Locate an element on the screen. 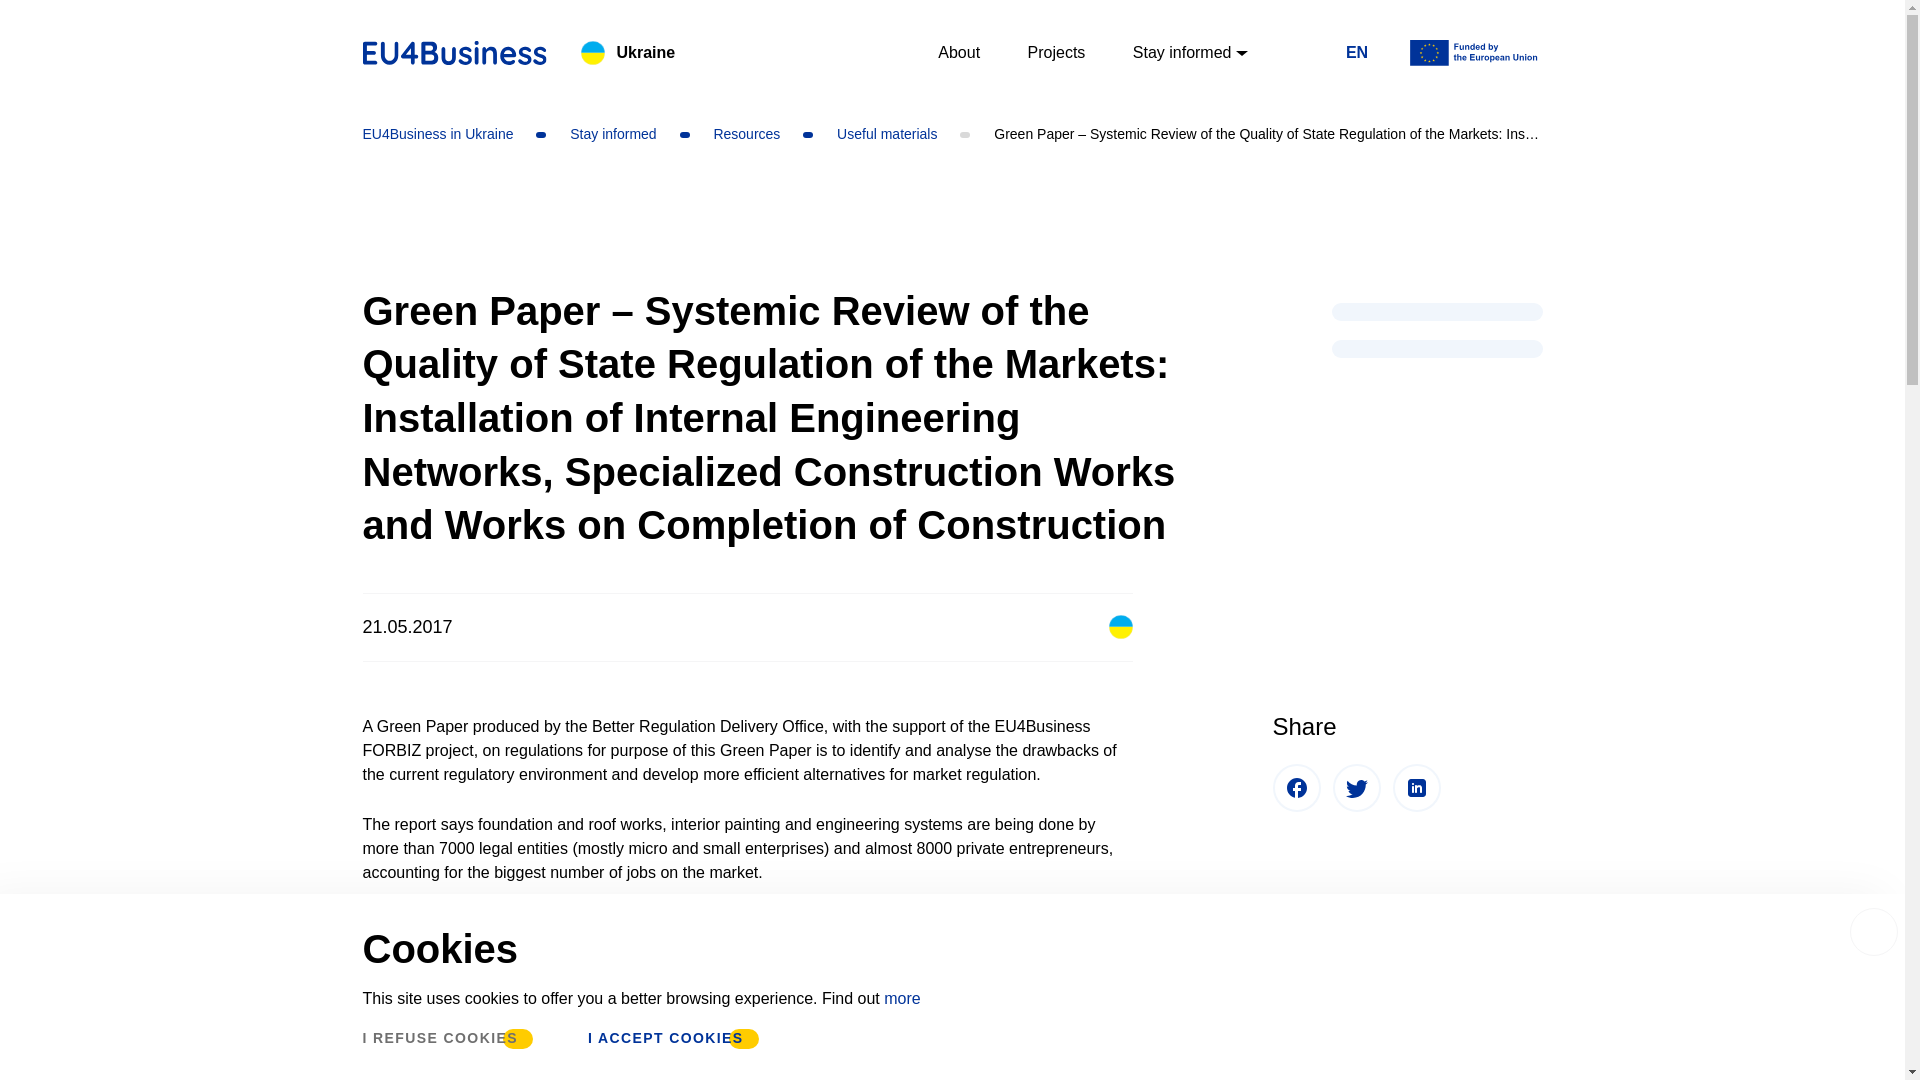  About is located at coordinates (958, 52).